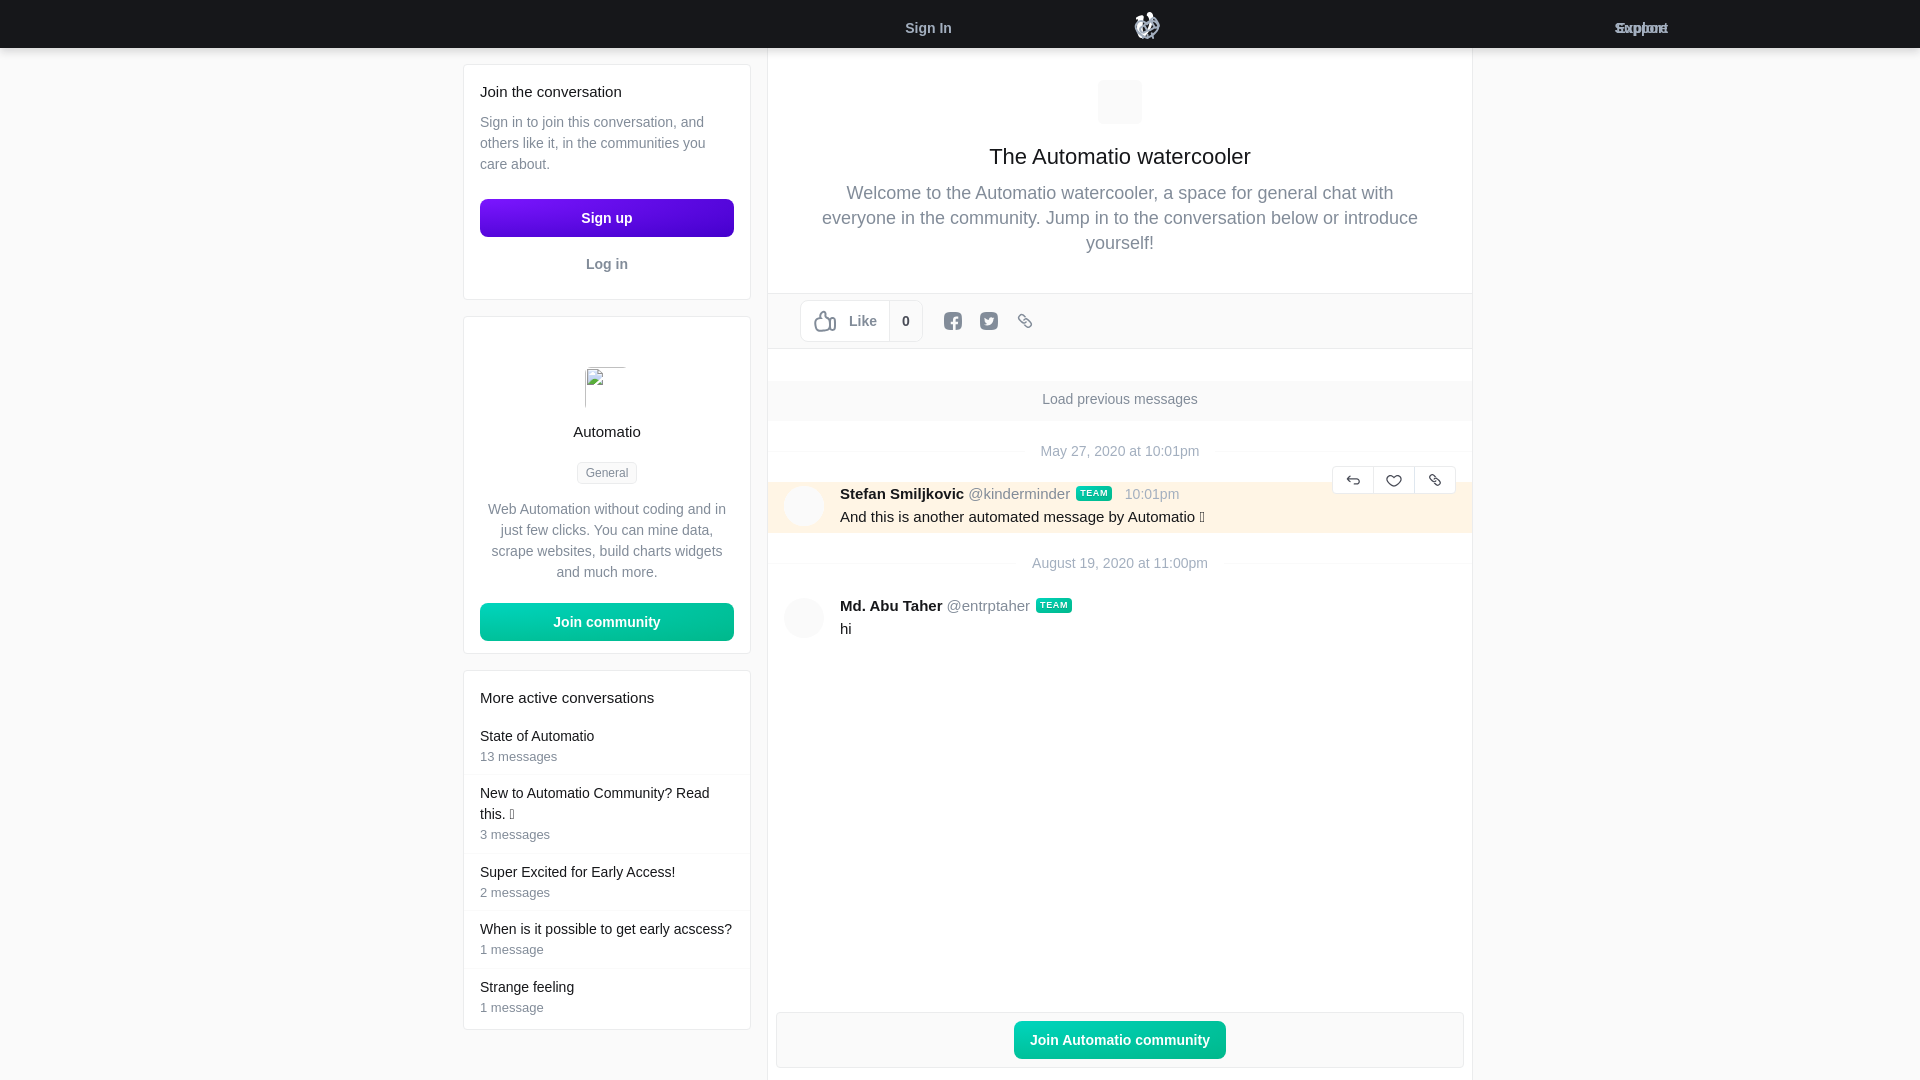 The image size is (1920, 1080). What do you see at coordinates (606, 622) in the screenshot?
I see `Automatio` at bounding box center [606, 622].